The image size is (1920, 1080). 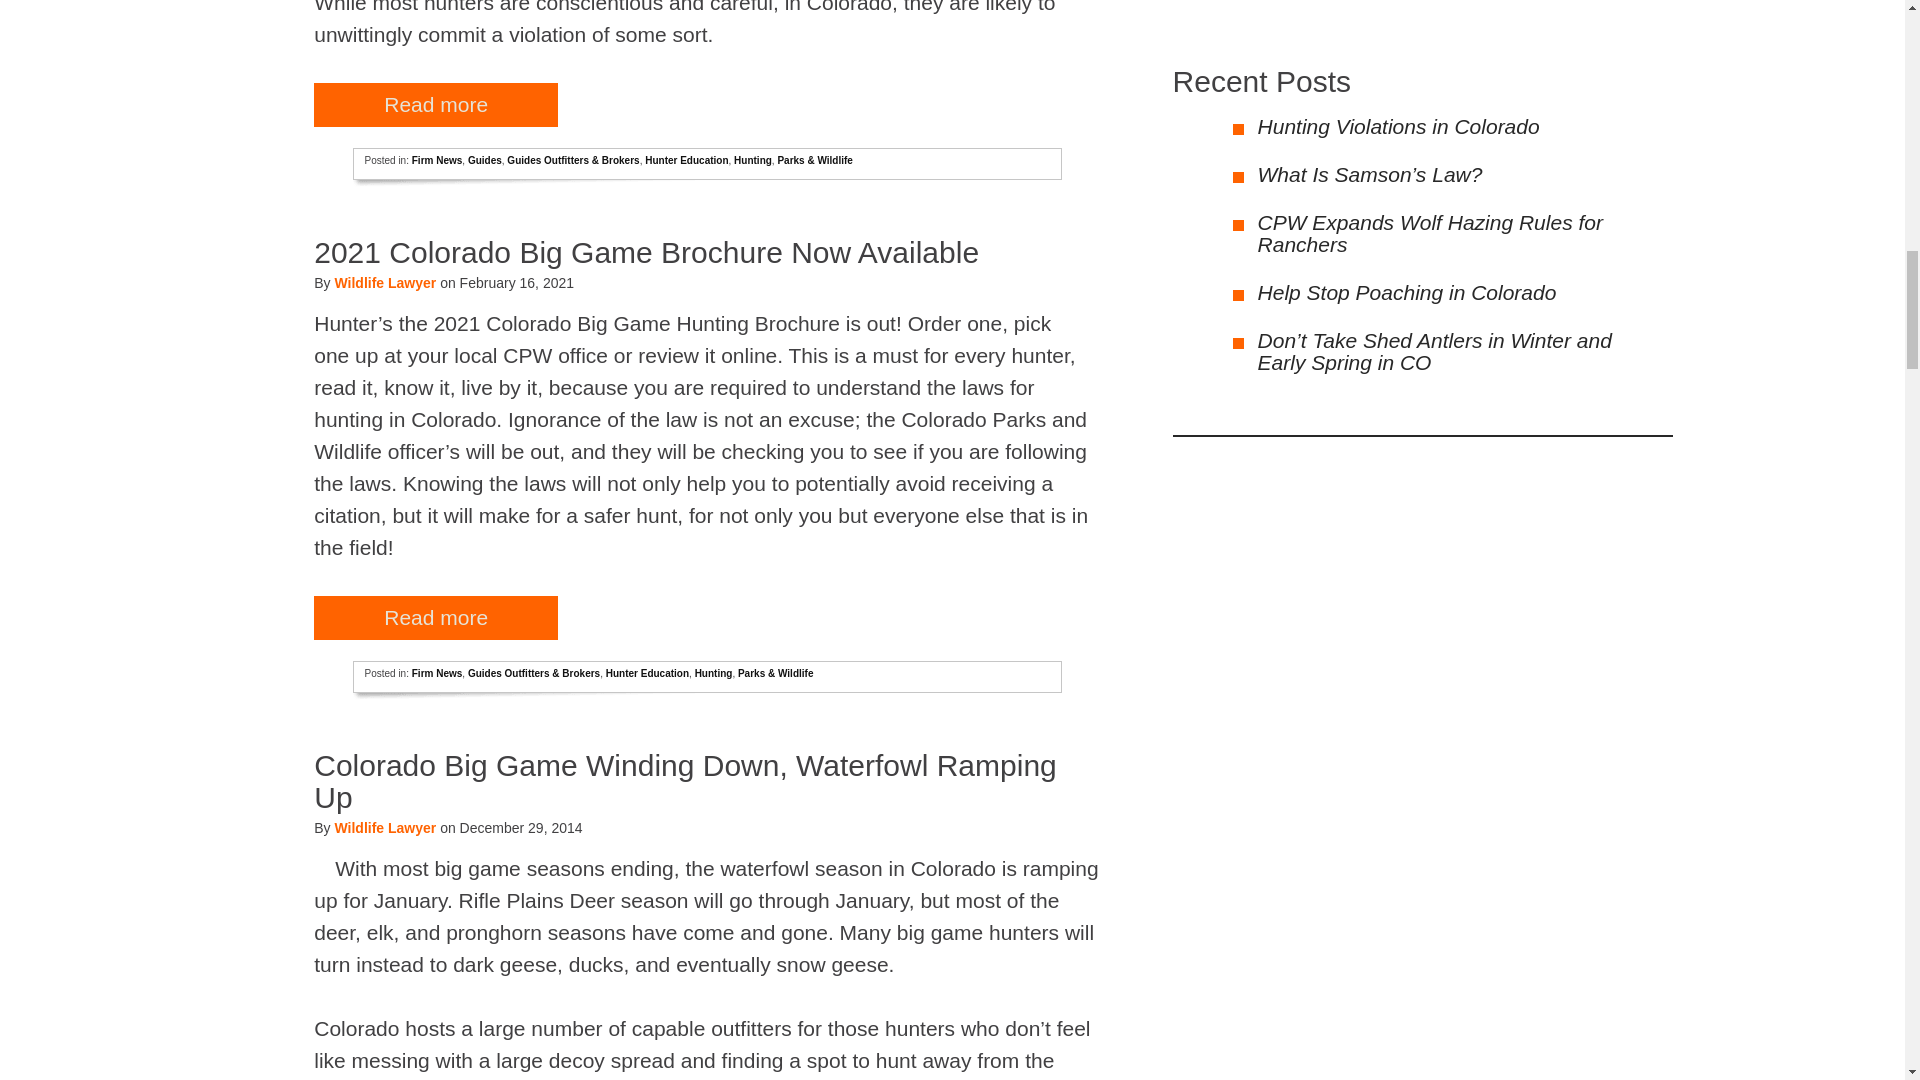 What do you see at coordinates (384, 282) in the screenshot?
I see `Wildlife Lawyer` at bounding box center [384, 282].